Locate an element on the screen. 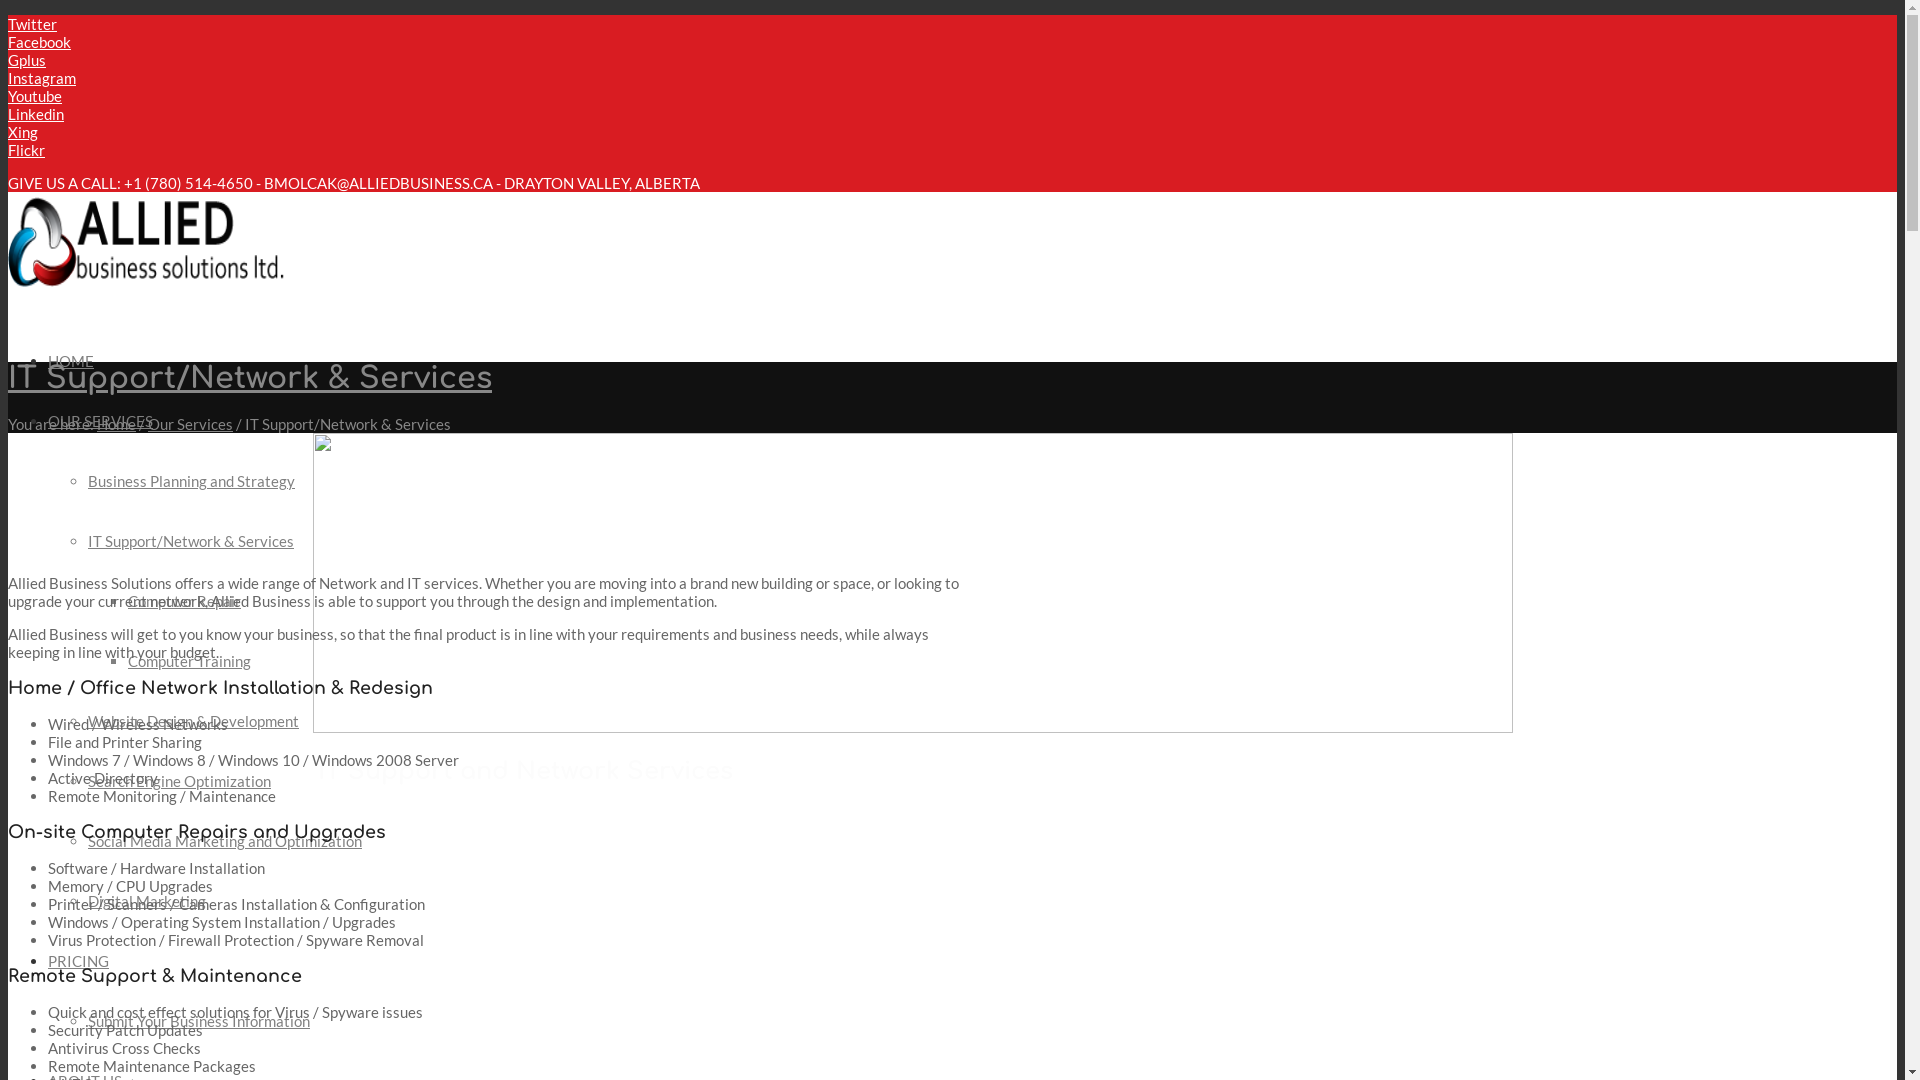 The image size is (1920, 1080). Linkedin is located at coordinates (36, 114).